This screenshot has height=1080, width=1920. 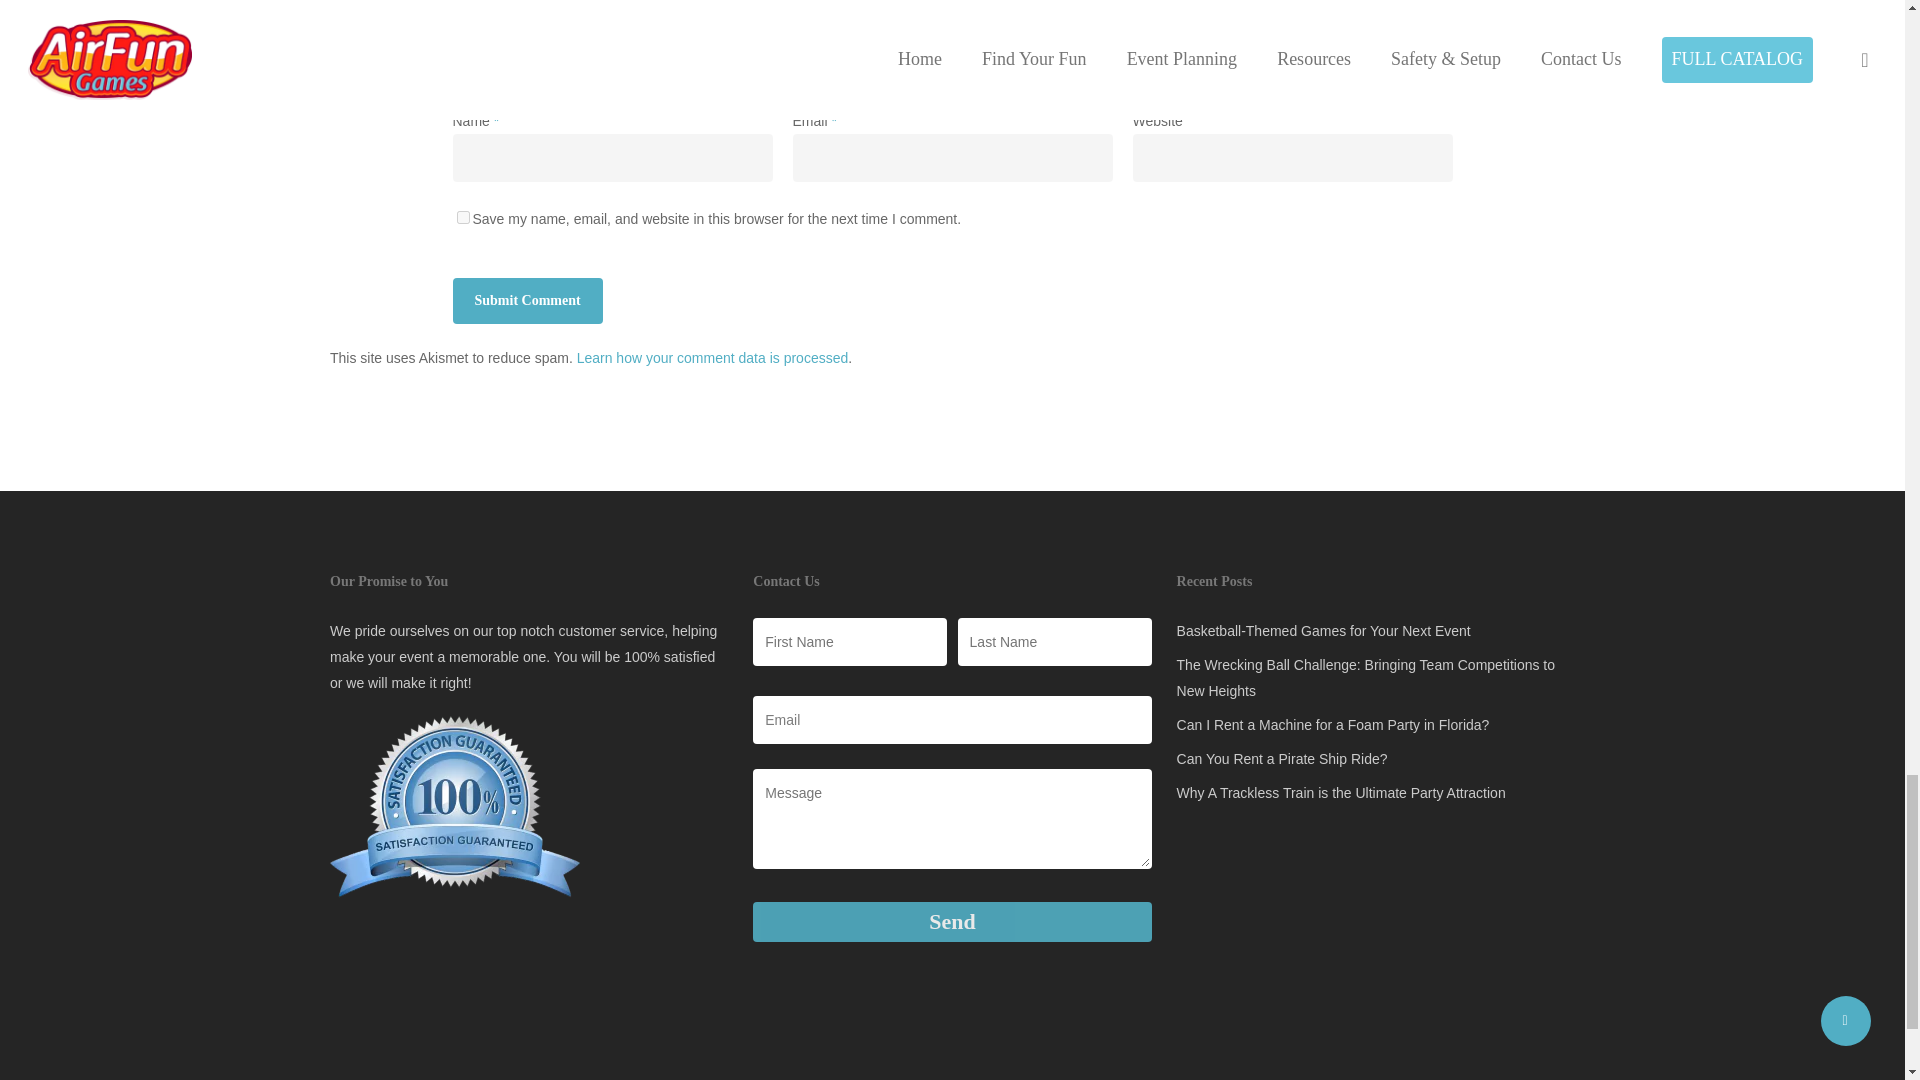 What do you see at coordinates (951, 720) in the screenshot?
I see `Email` at bounding box center [951, 720].